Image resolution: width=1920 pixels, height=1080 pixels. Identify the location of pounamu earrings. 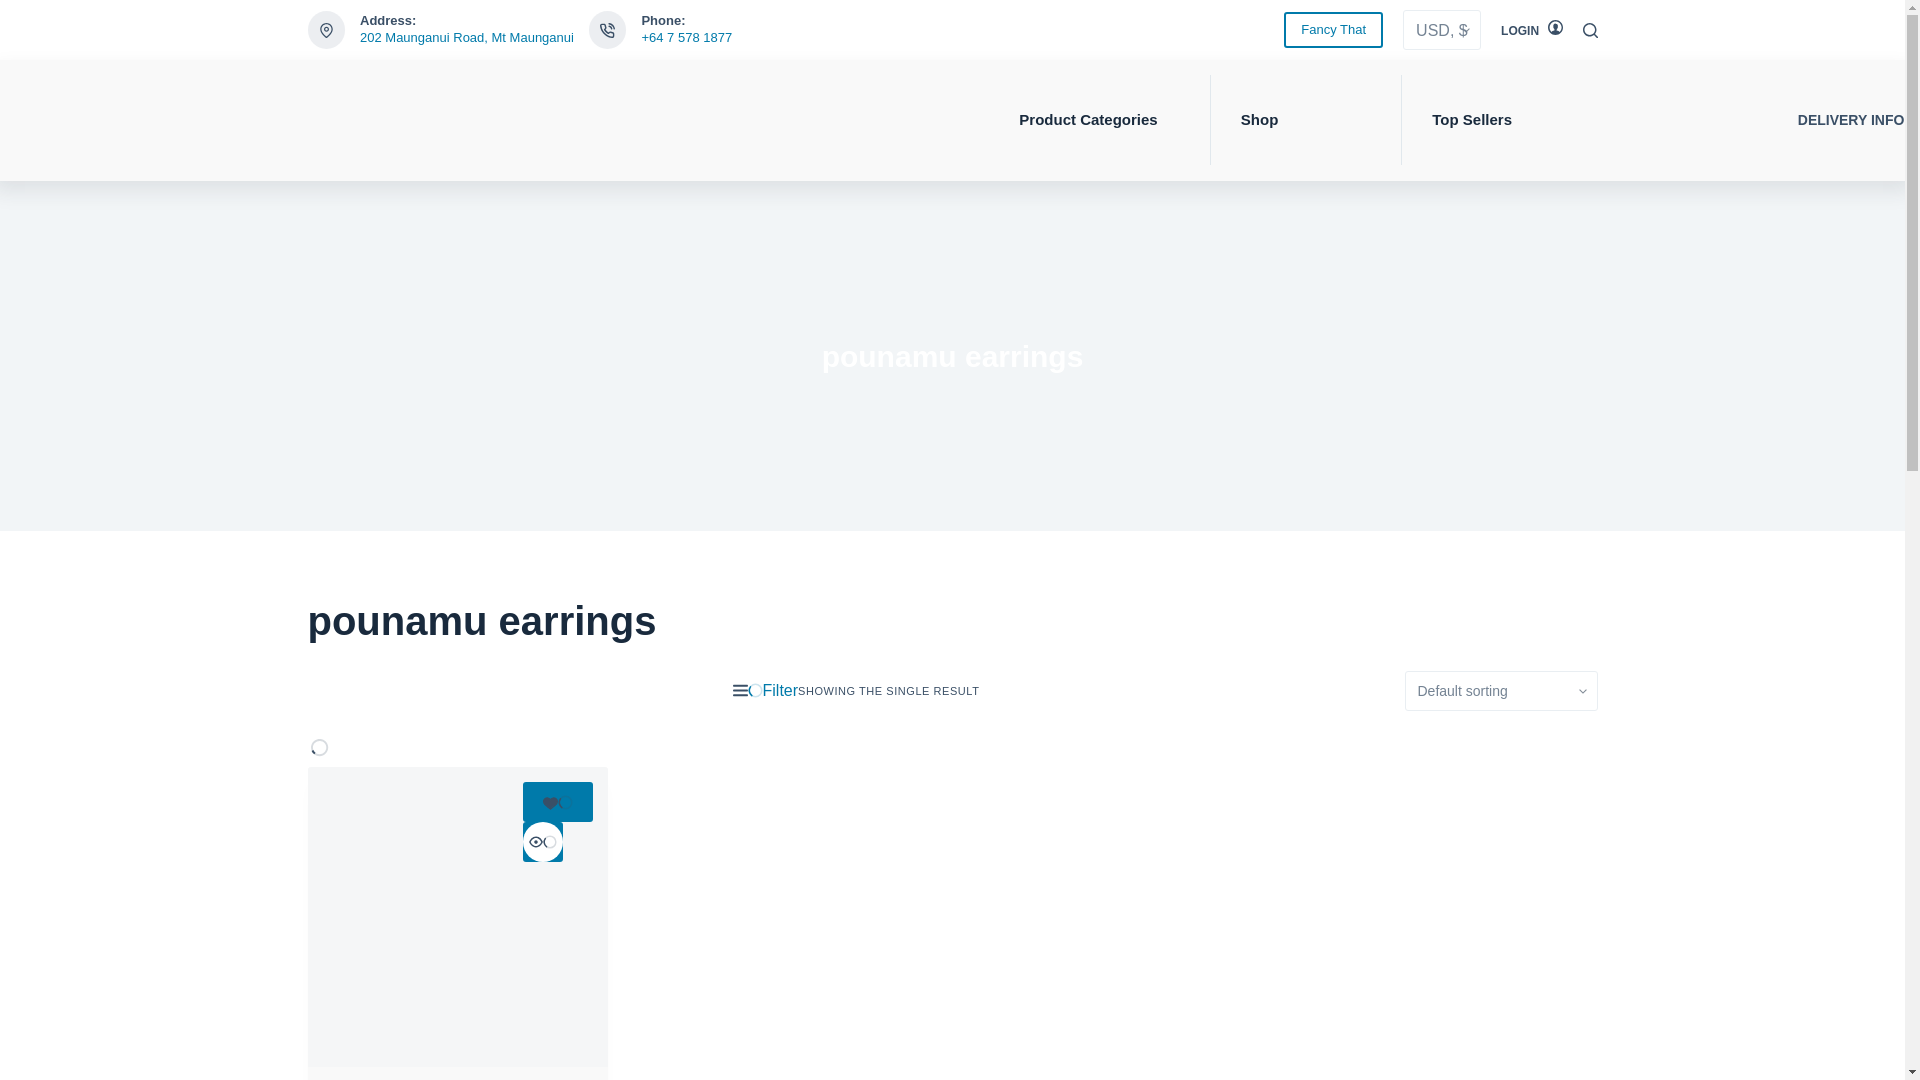
(952, 356).